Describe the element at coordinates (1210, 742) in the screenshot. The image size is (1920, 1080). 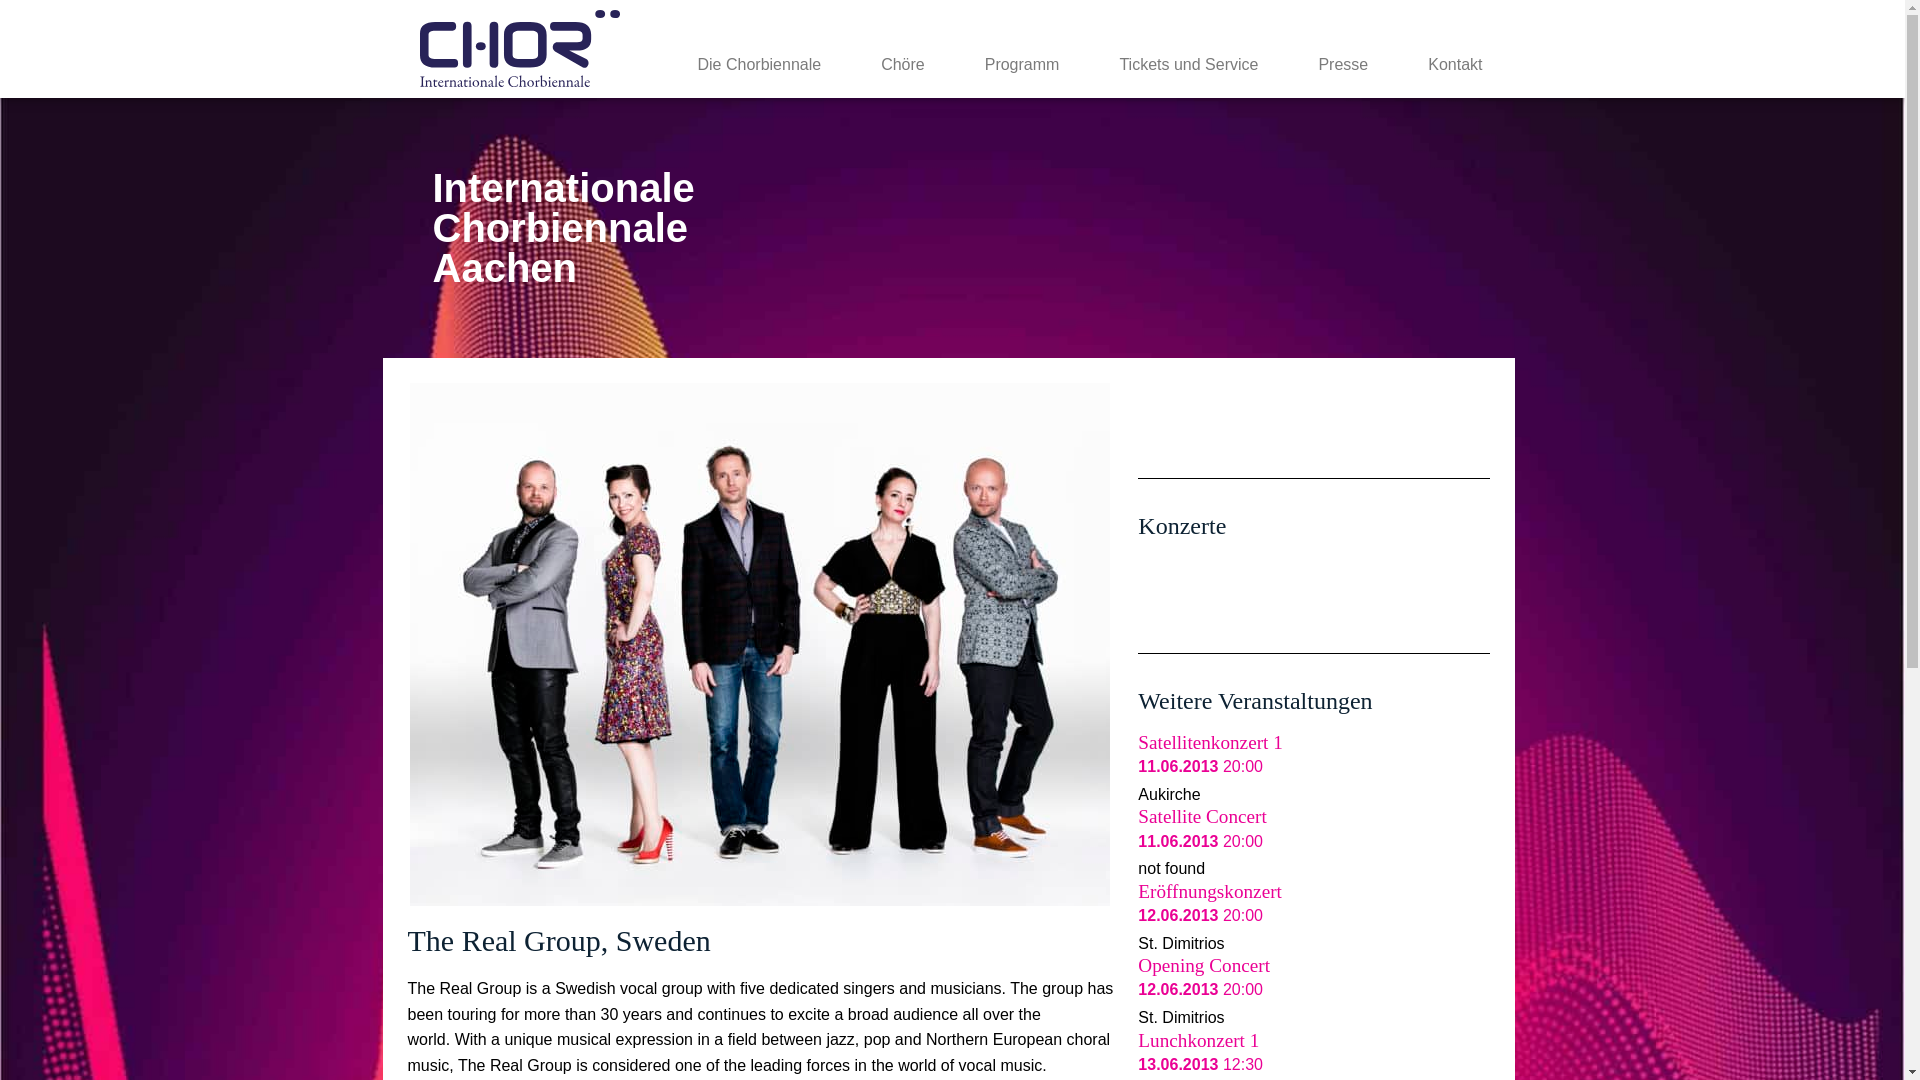
I see `Satellitenkonzert 1` at that location.